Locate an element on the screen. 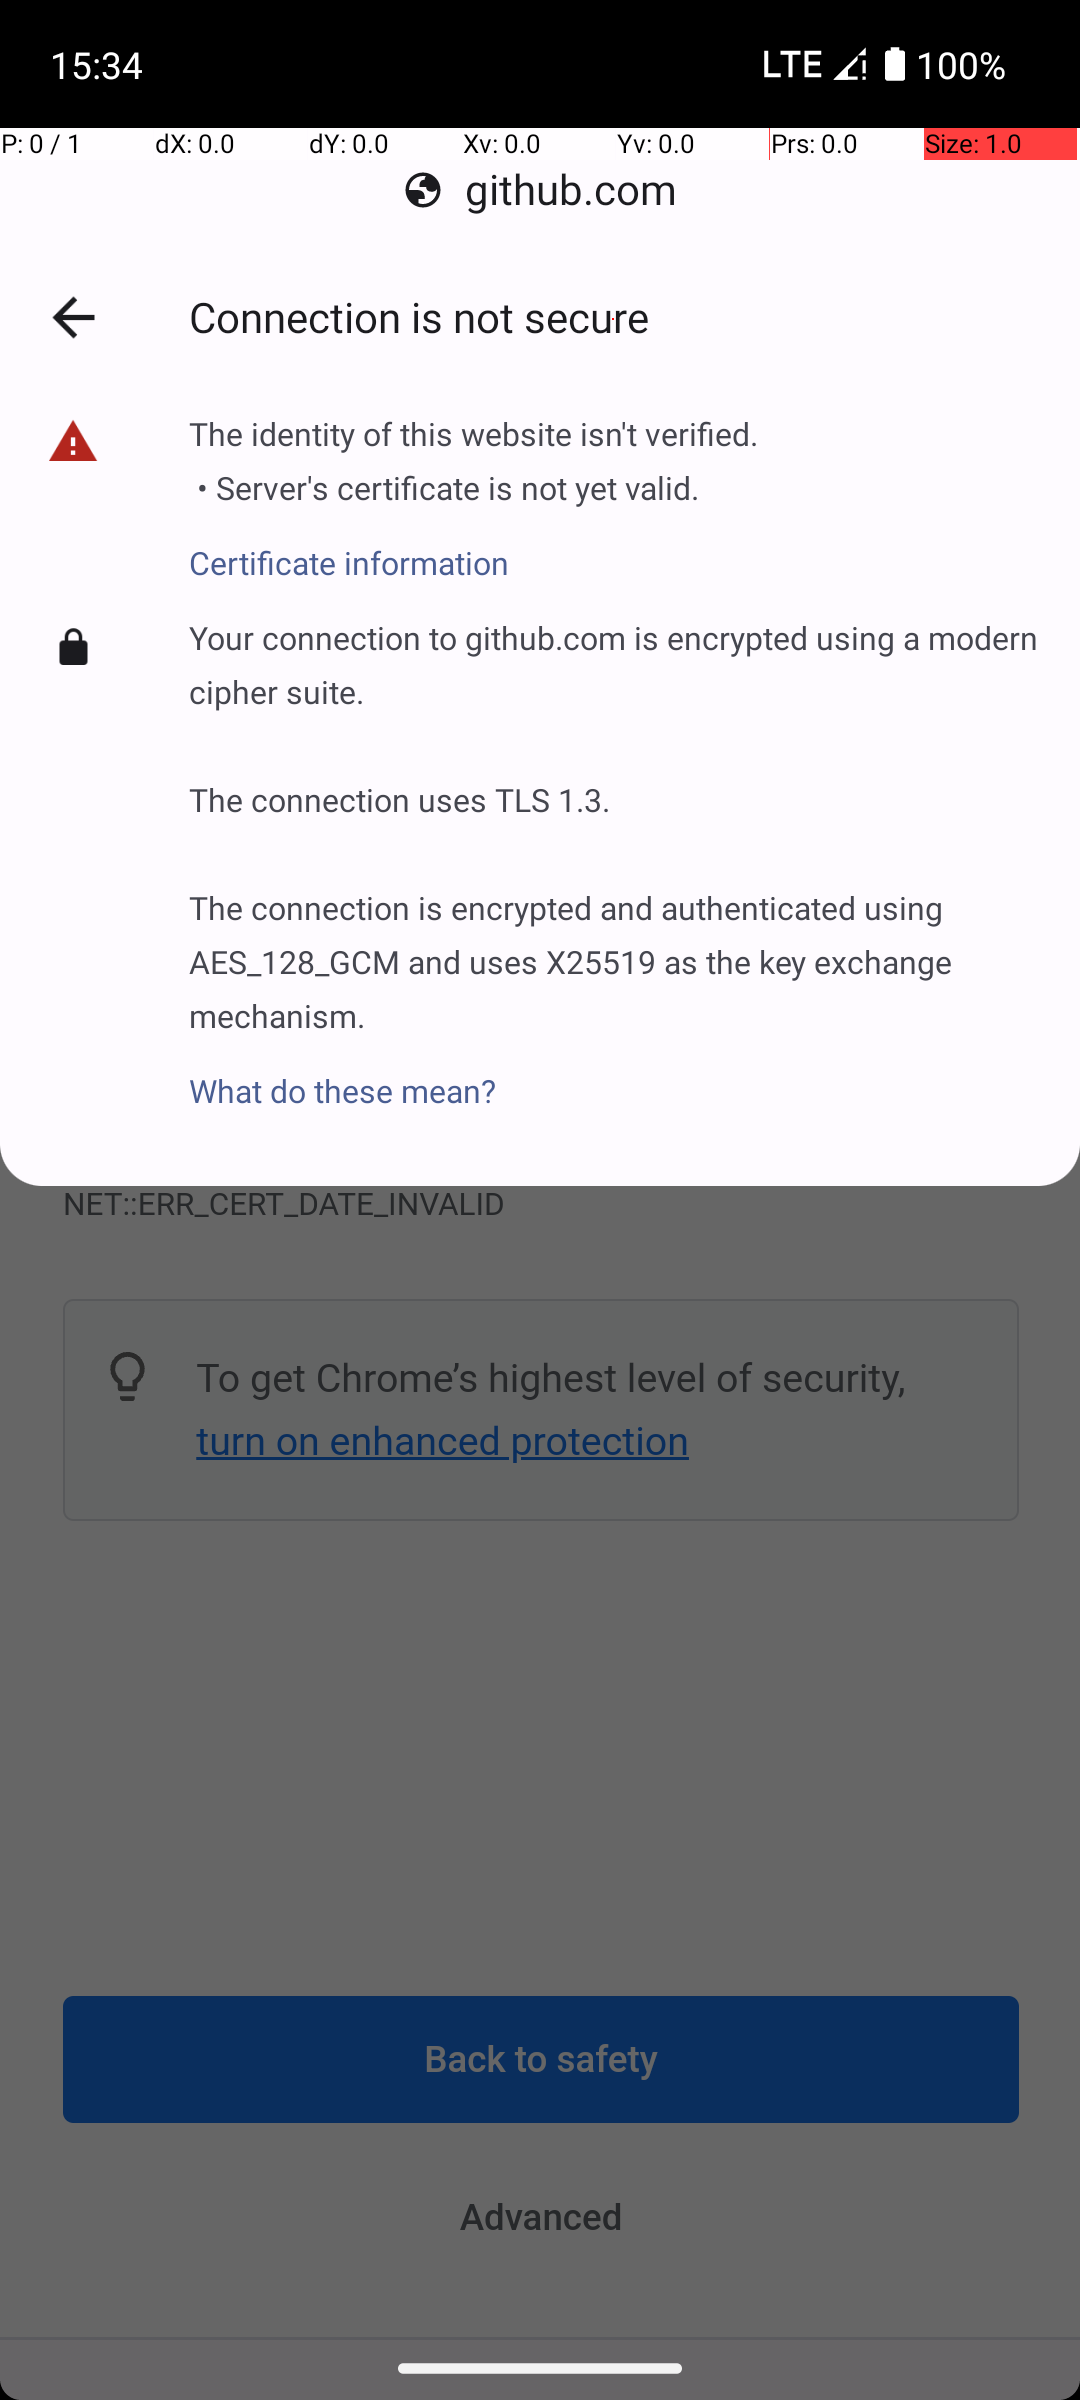  github.com is located at coordinates (540, 190).